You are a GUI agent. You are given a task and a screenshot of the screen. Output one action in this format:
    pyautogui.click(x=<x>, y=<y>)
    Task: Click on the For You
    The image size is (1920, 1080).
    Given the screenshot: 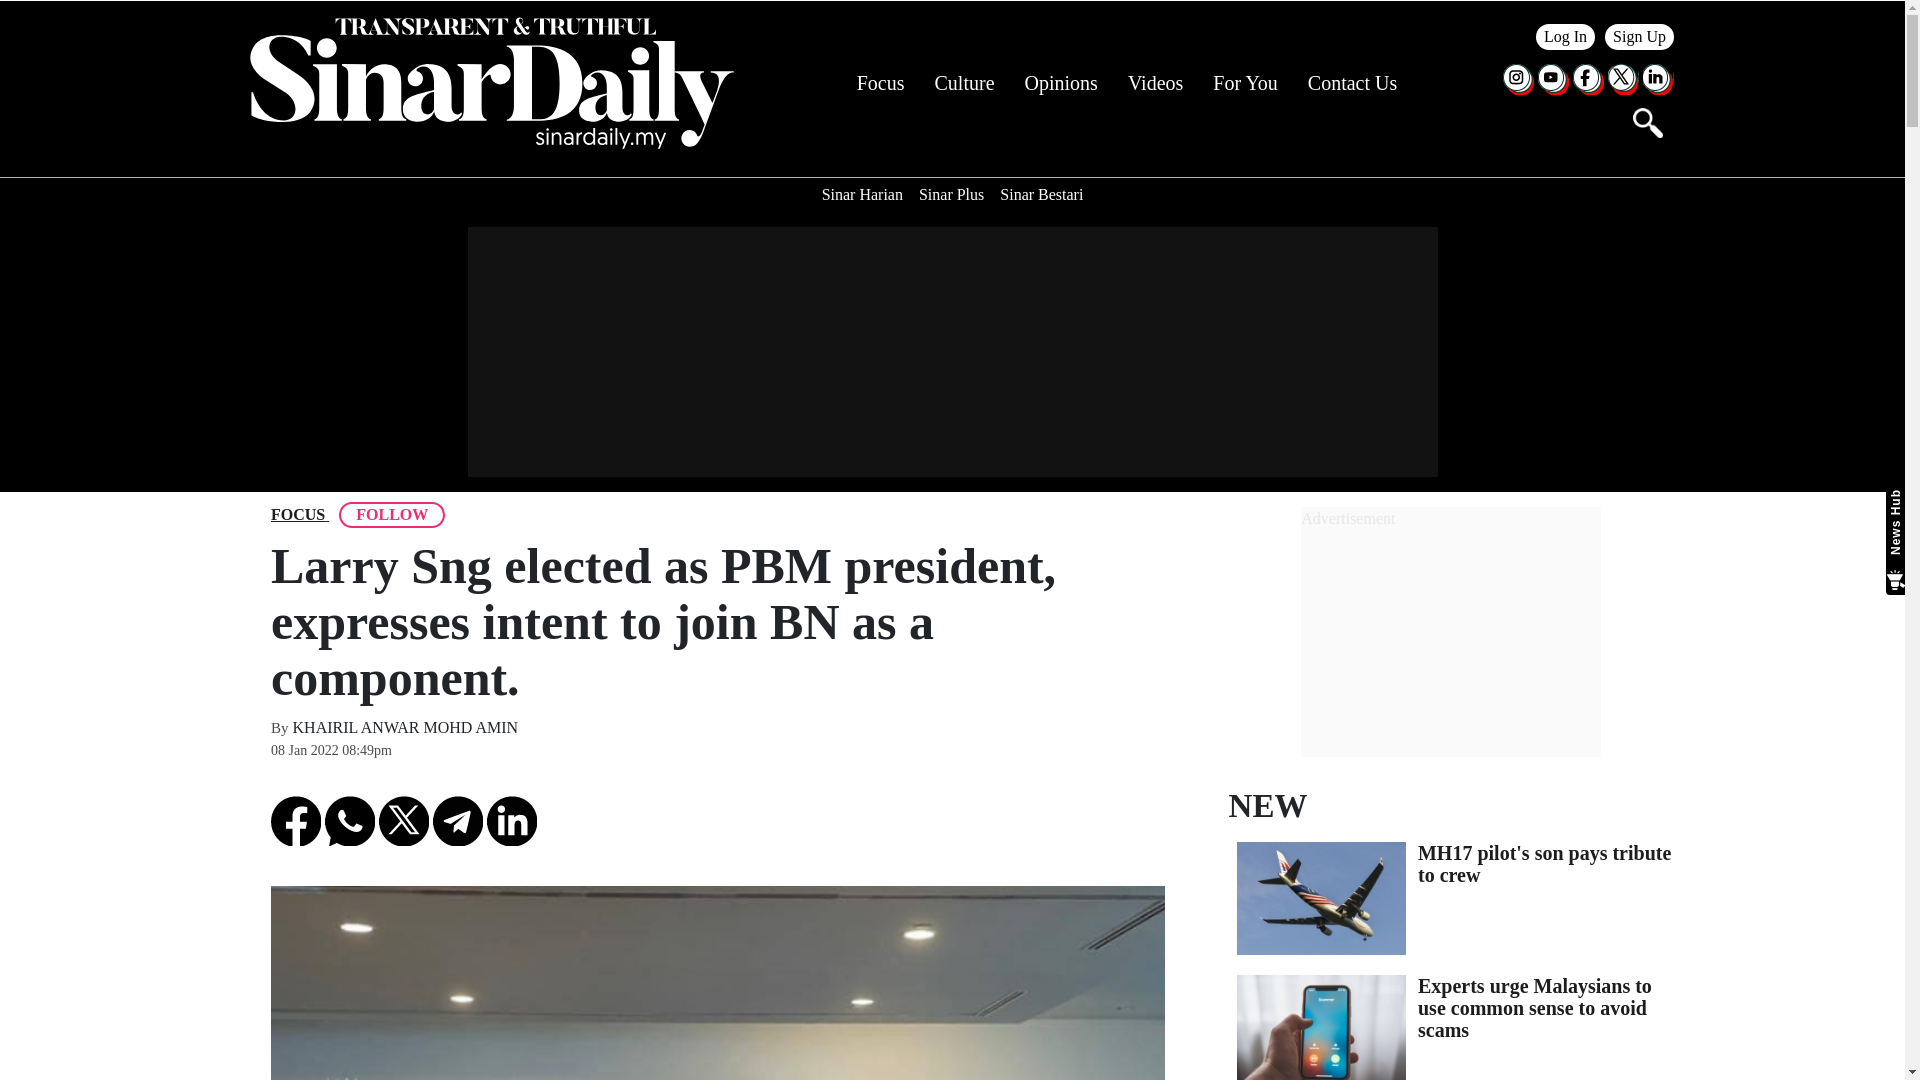 What is the action you would take?
    pyautogui.click(x=1244, y=83)
    